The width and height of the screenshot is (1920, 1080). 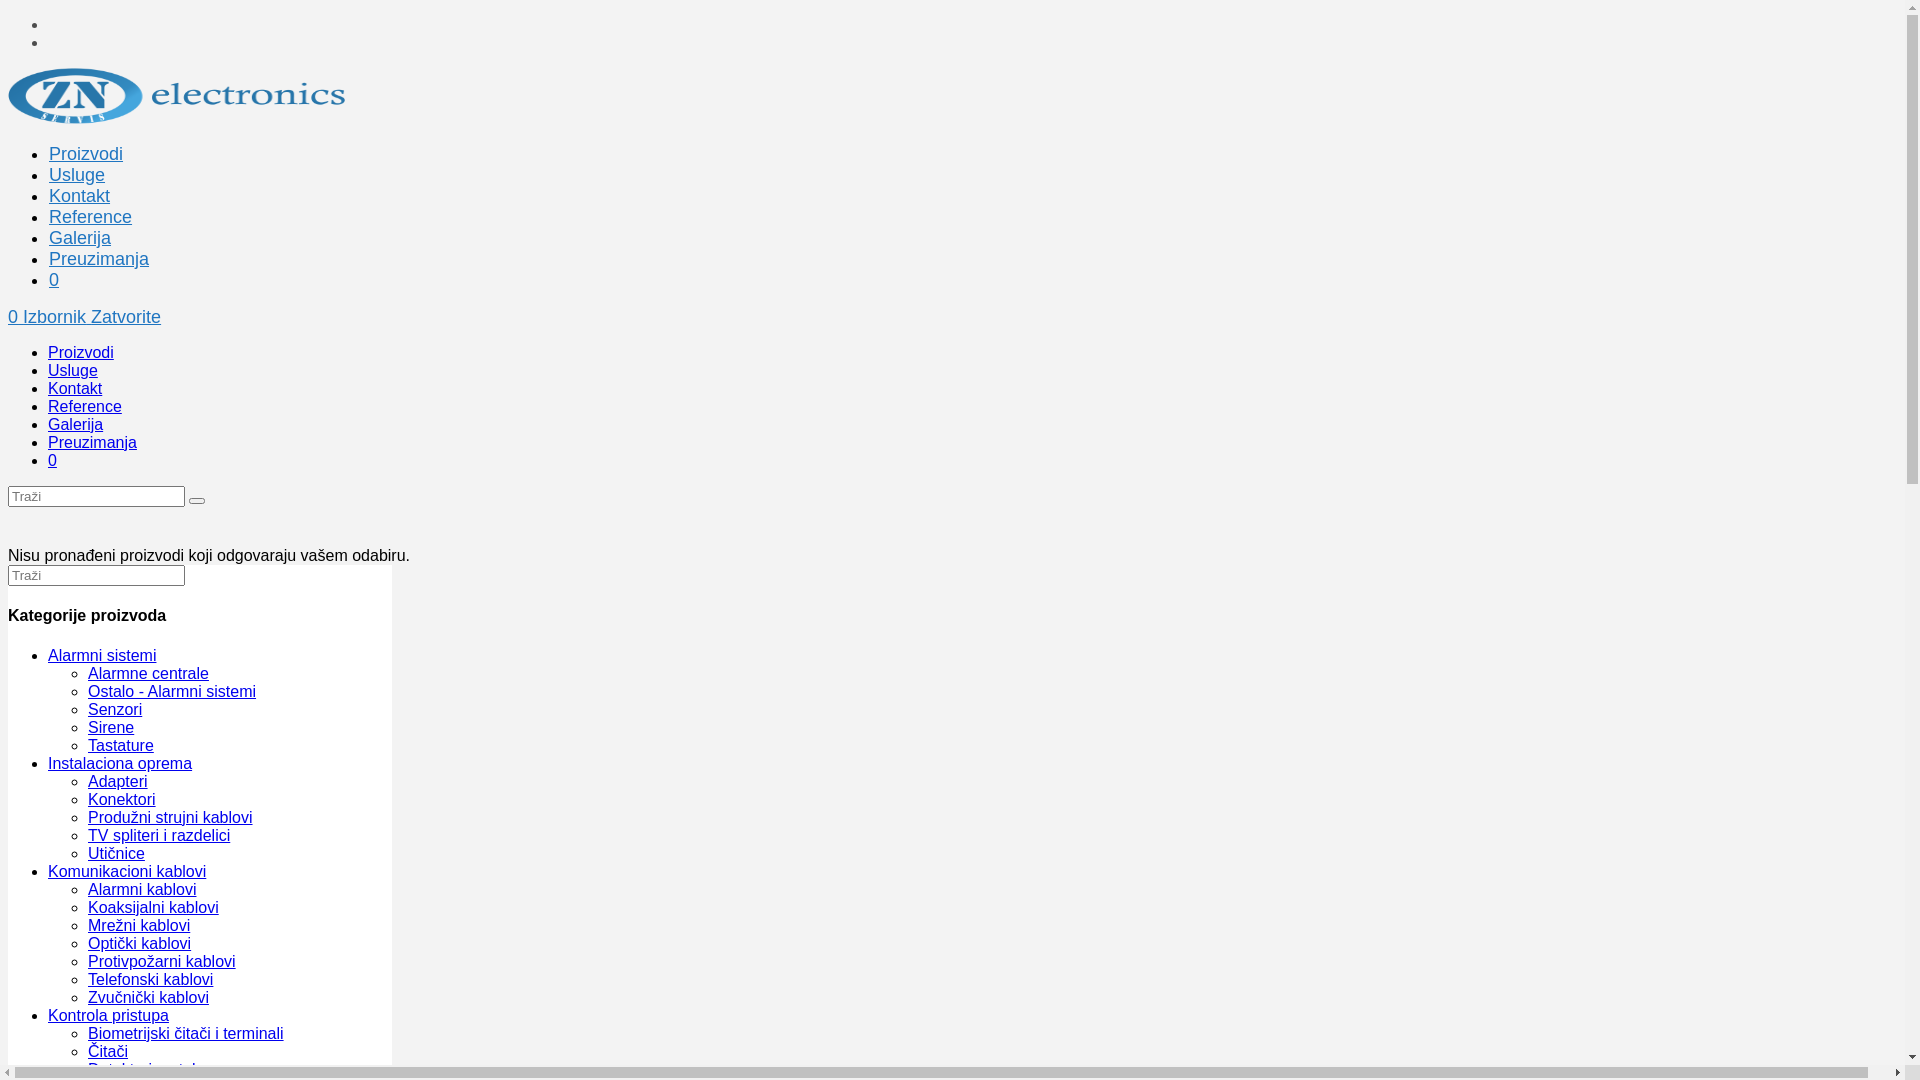 What do you see at coordinates (81, 352) in the screenshot?
I see `Proizvodi` at bounding box center [81, 352].